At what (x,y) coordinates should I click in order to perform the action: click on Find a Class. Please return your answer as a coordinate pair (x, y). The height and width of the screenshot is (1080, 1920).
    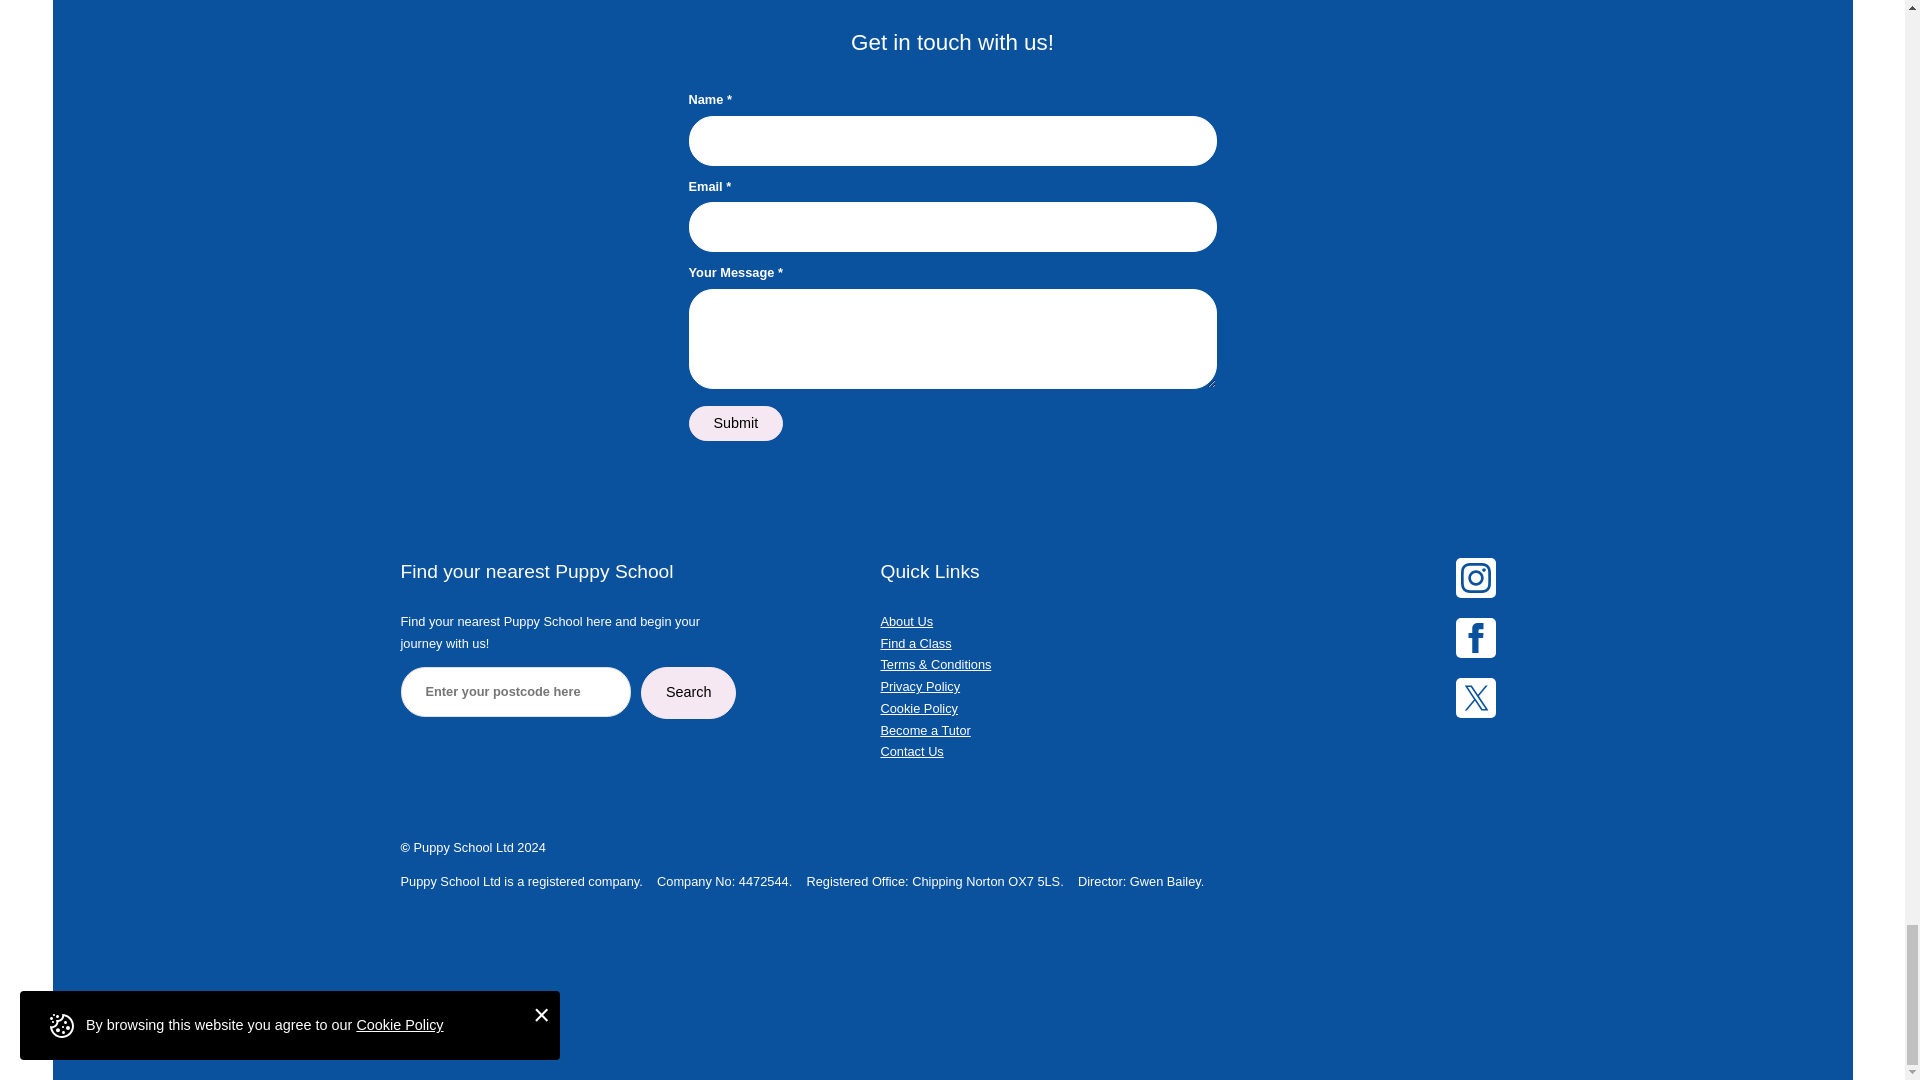
    Looking at the image, I should click on (914, 644).